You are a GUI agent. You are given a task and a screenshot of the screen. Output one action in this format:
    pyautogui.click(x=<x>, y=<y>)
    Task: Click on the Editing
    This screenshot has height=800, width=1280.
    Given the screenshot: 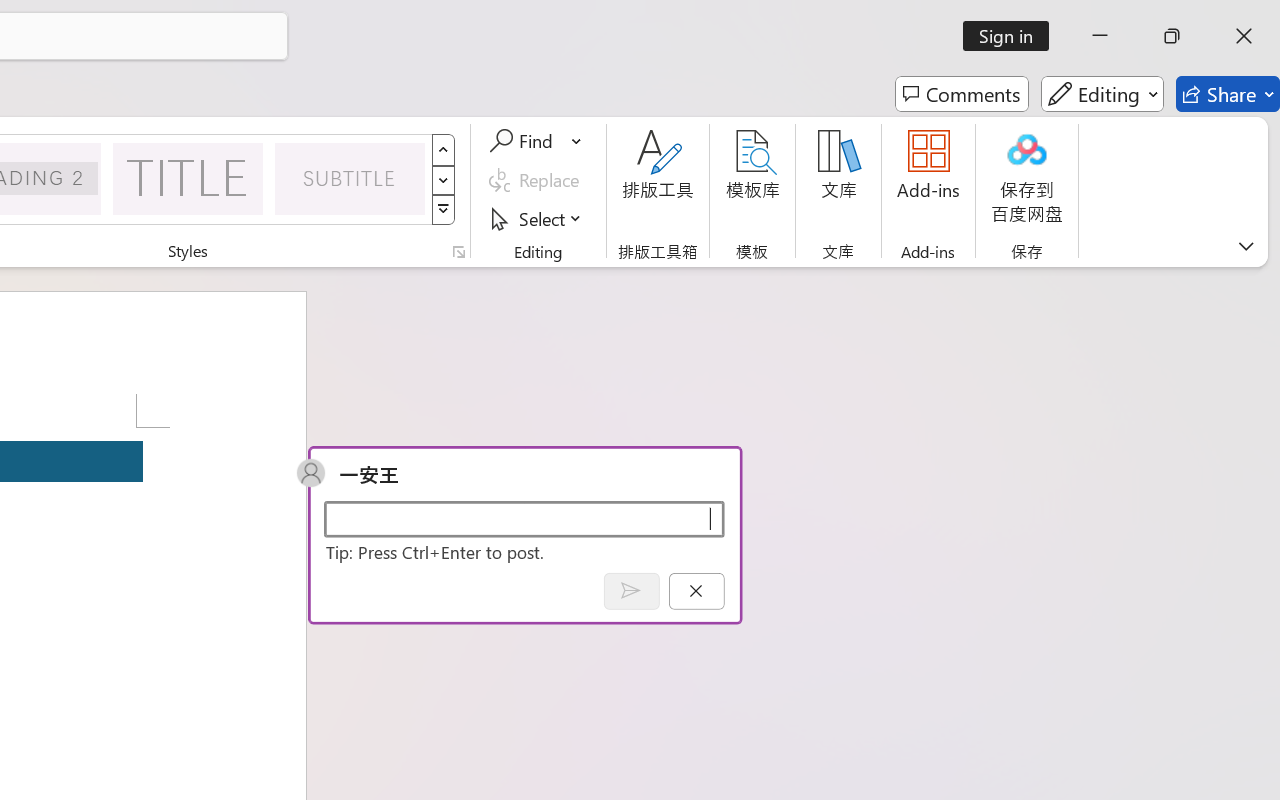 What is the action you would take?
    pyautogui.click(x=1102, y=94)
    